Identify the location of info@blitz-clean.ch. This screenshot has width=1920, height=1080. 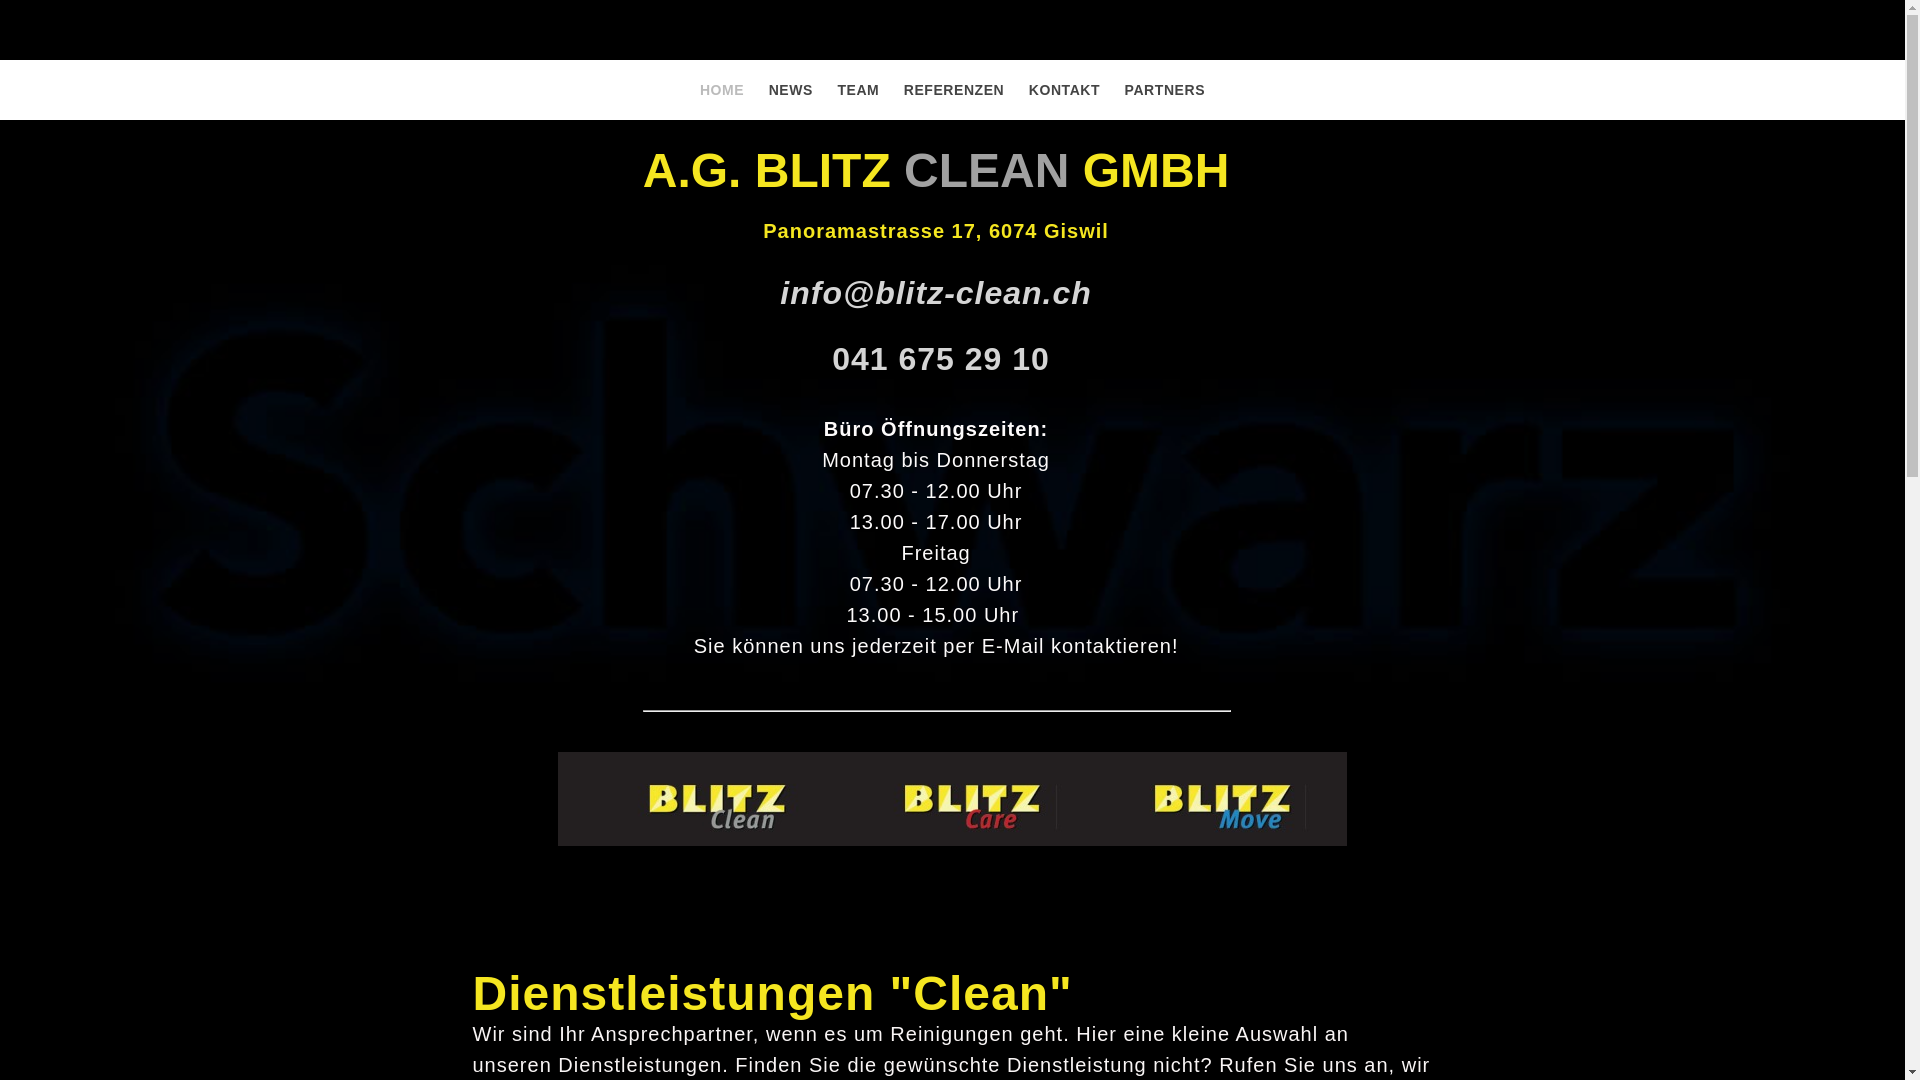
(936, 293).